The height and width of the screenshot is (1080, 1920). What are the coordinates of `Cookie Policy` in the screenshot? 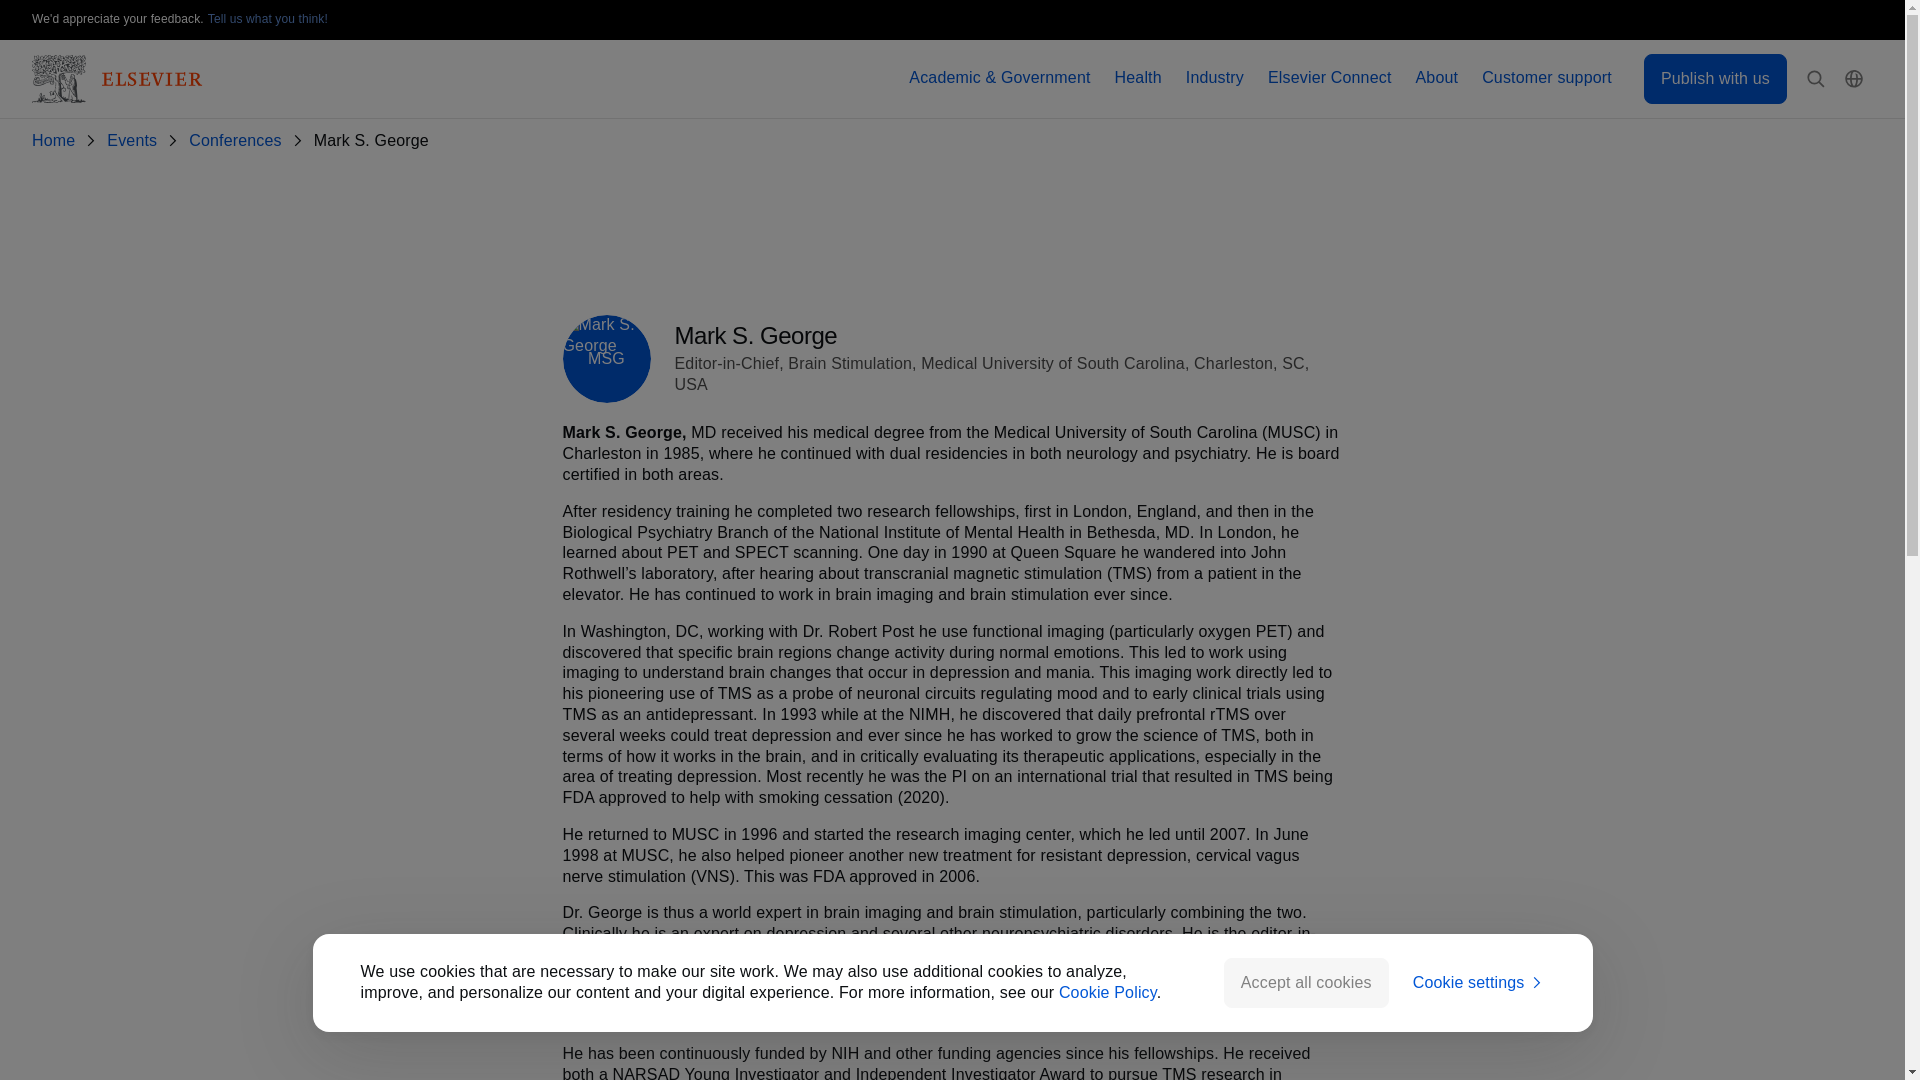 It's located at (1108, 992).